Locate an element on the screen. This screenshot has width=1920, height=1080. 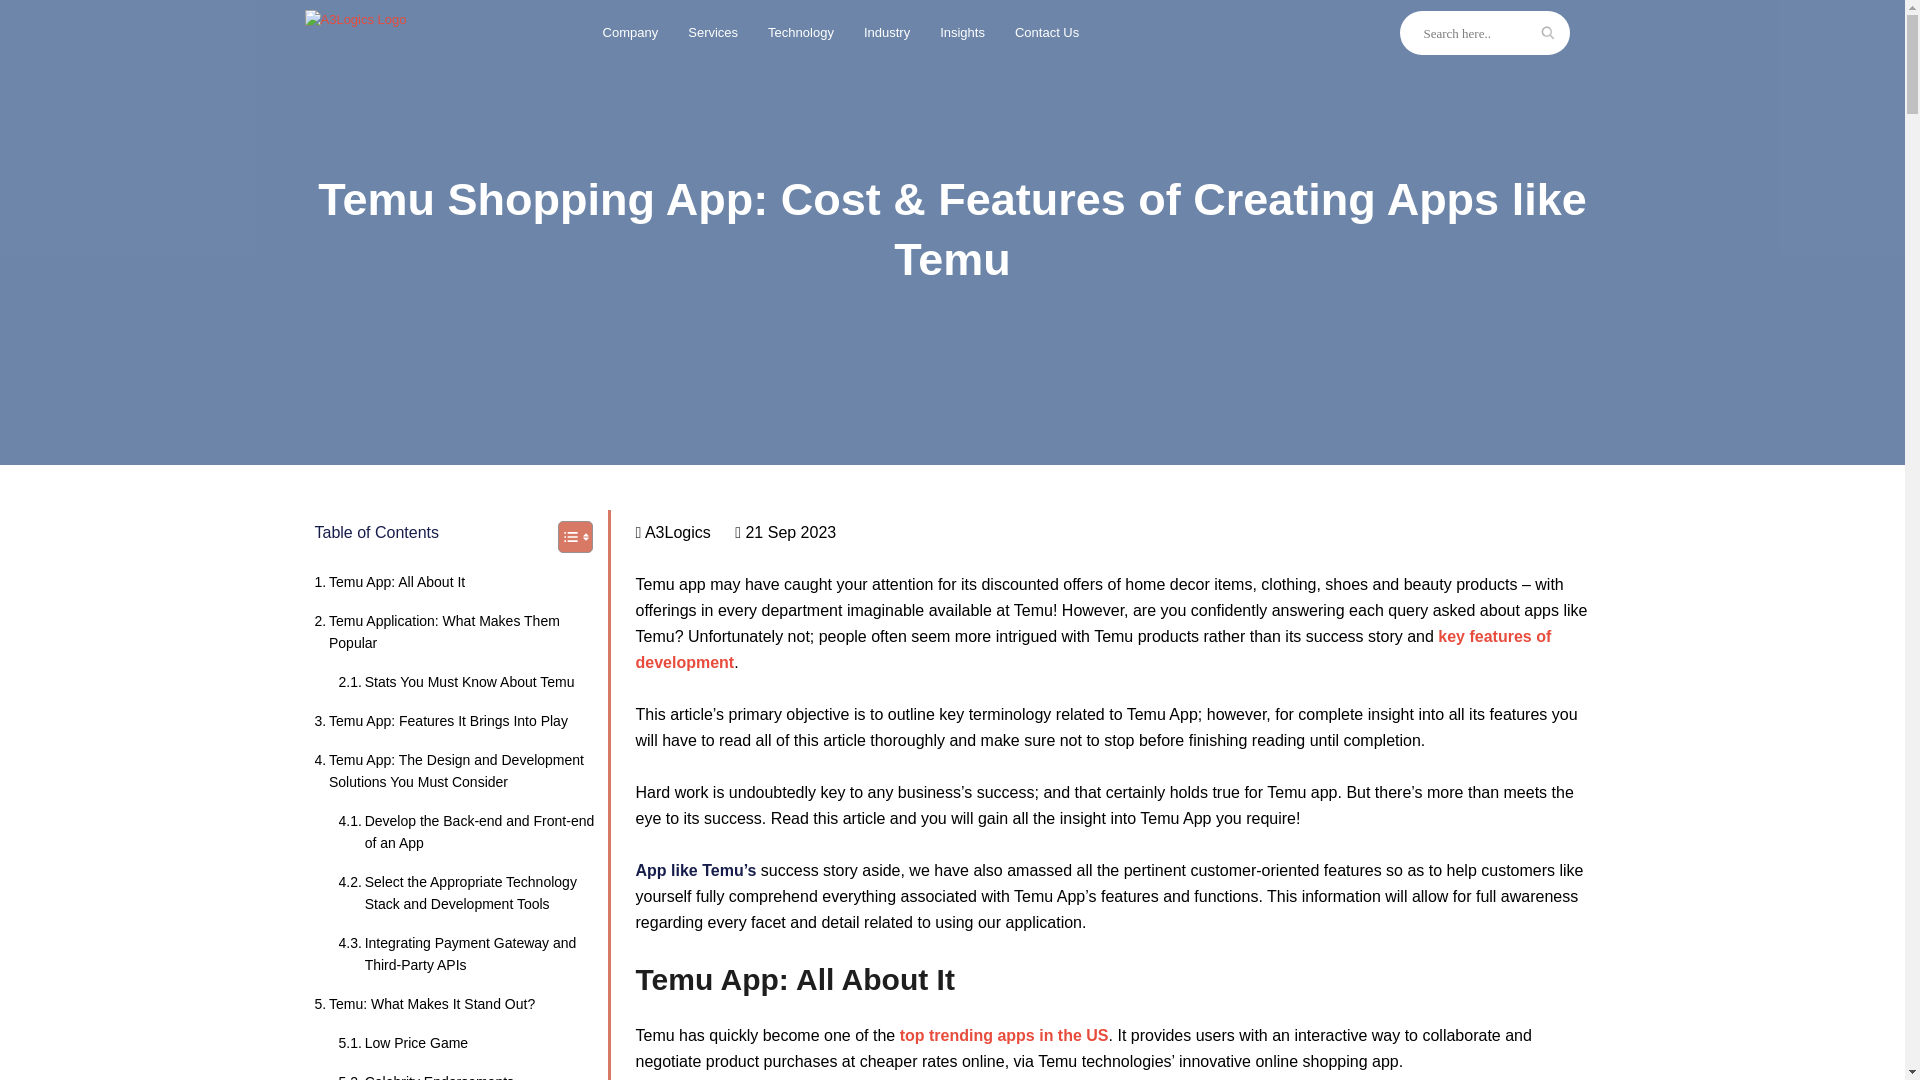
Stats You Must Know About Temu is located at coordinates (440, 720).